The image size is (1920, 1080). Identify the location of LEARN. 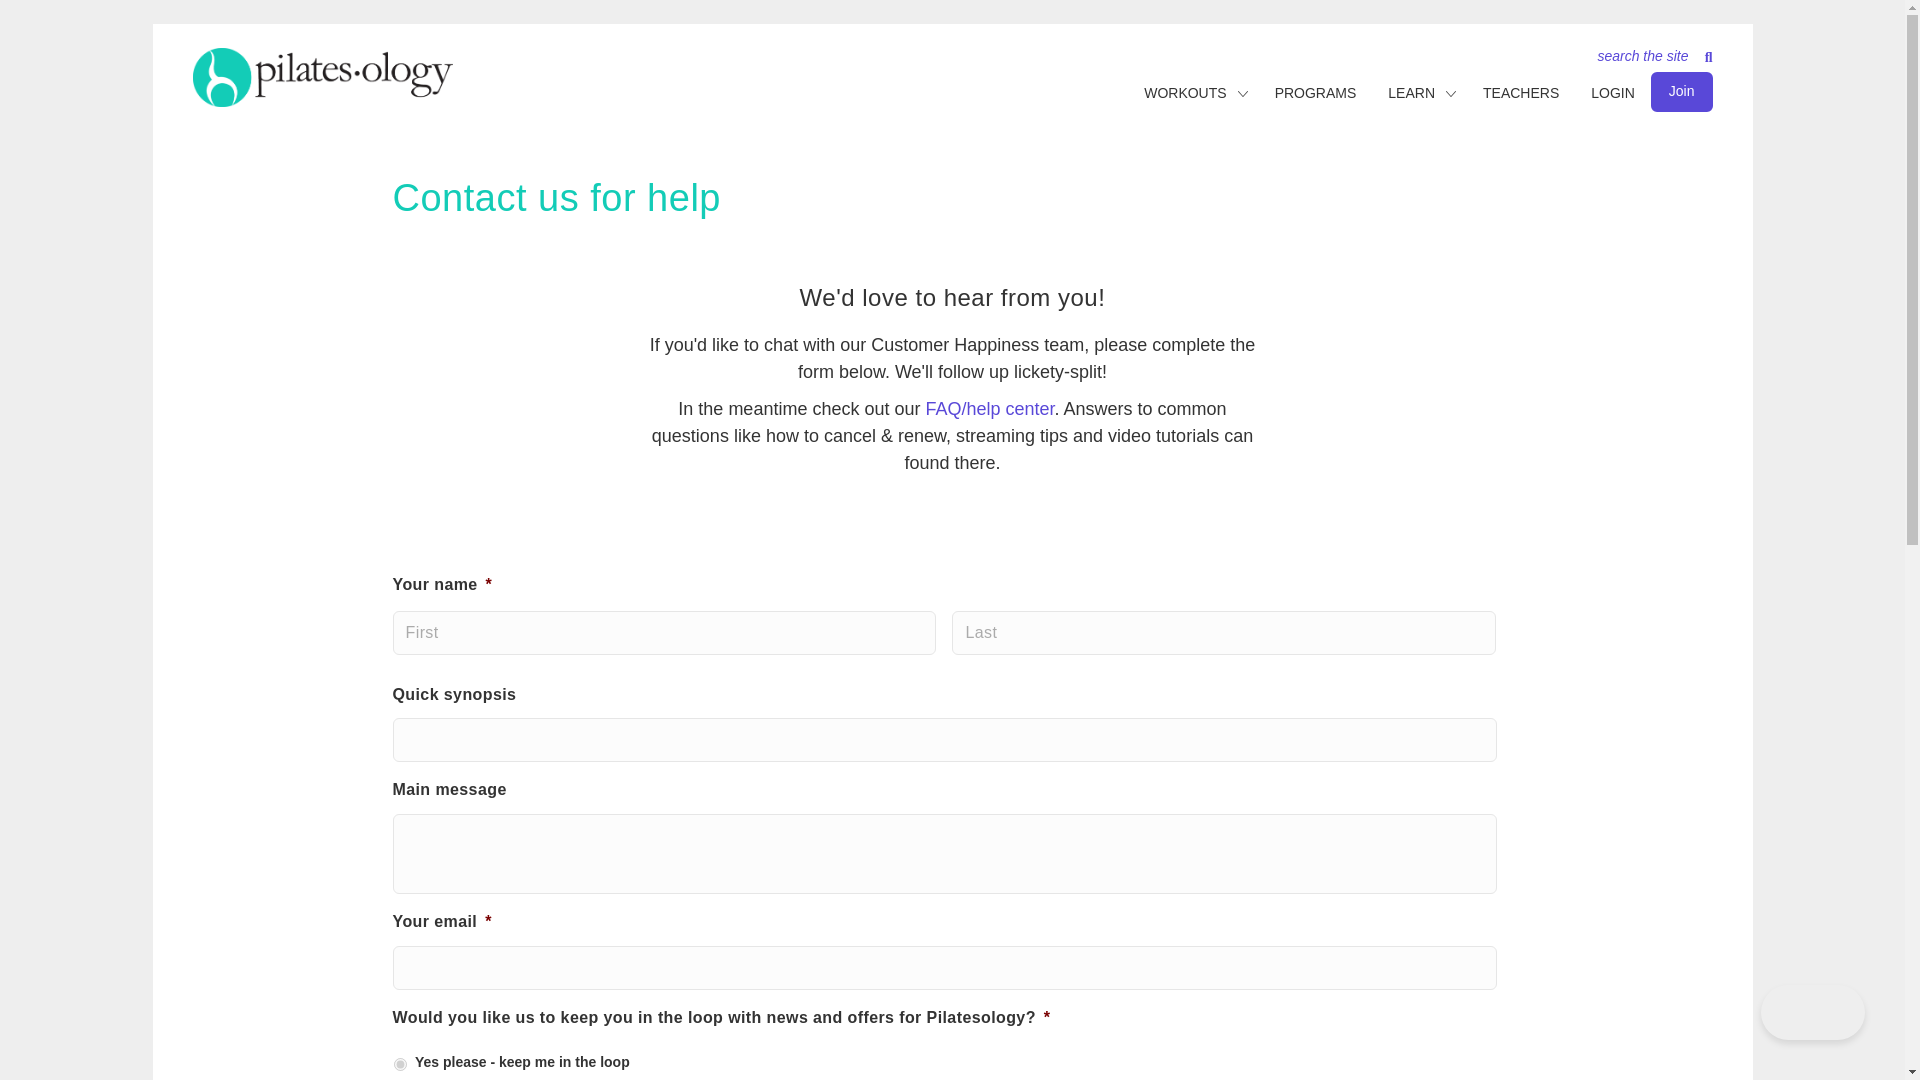
(1403, 94).